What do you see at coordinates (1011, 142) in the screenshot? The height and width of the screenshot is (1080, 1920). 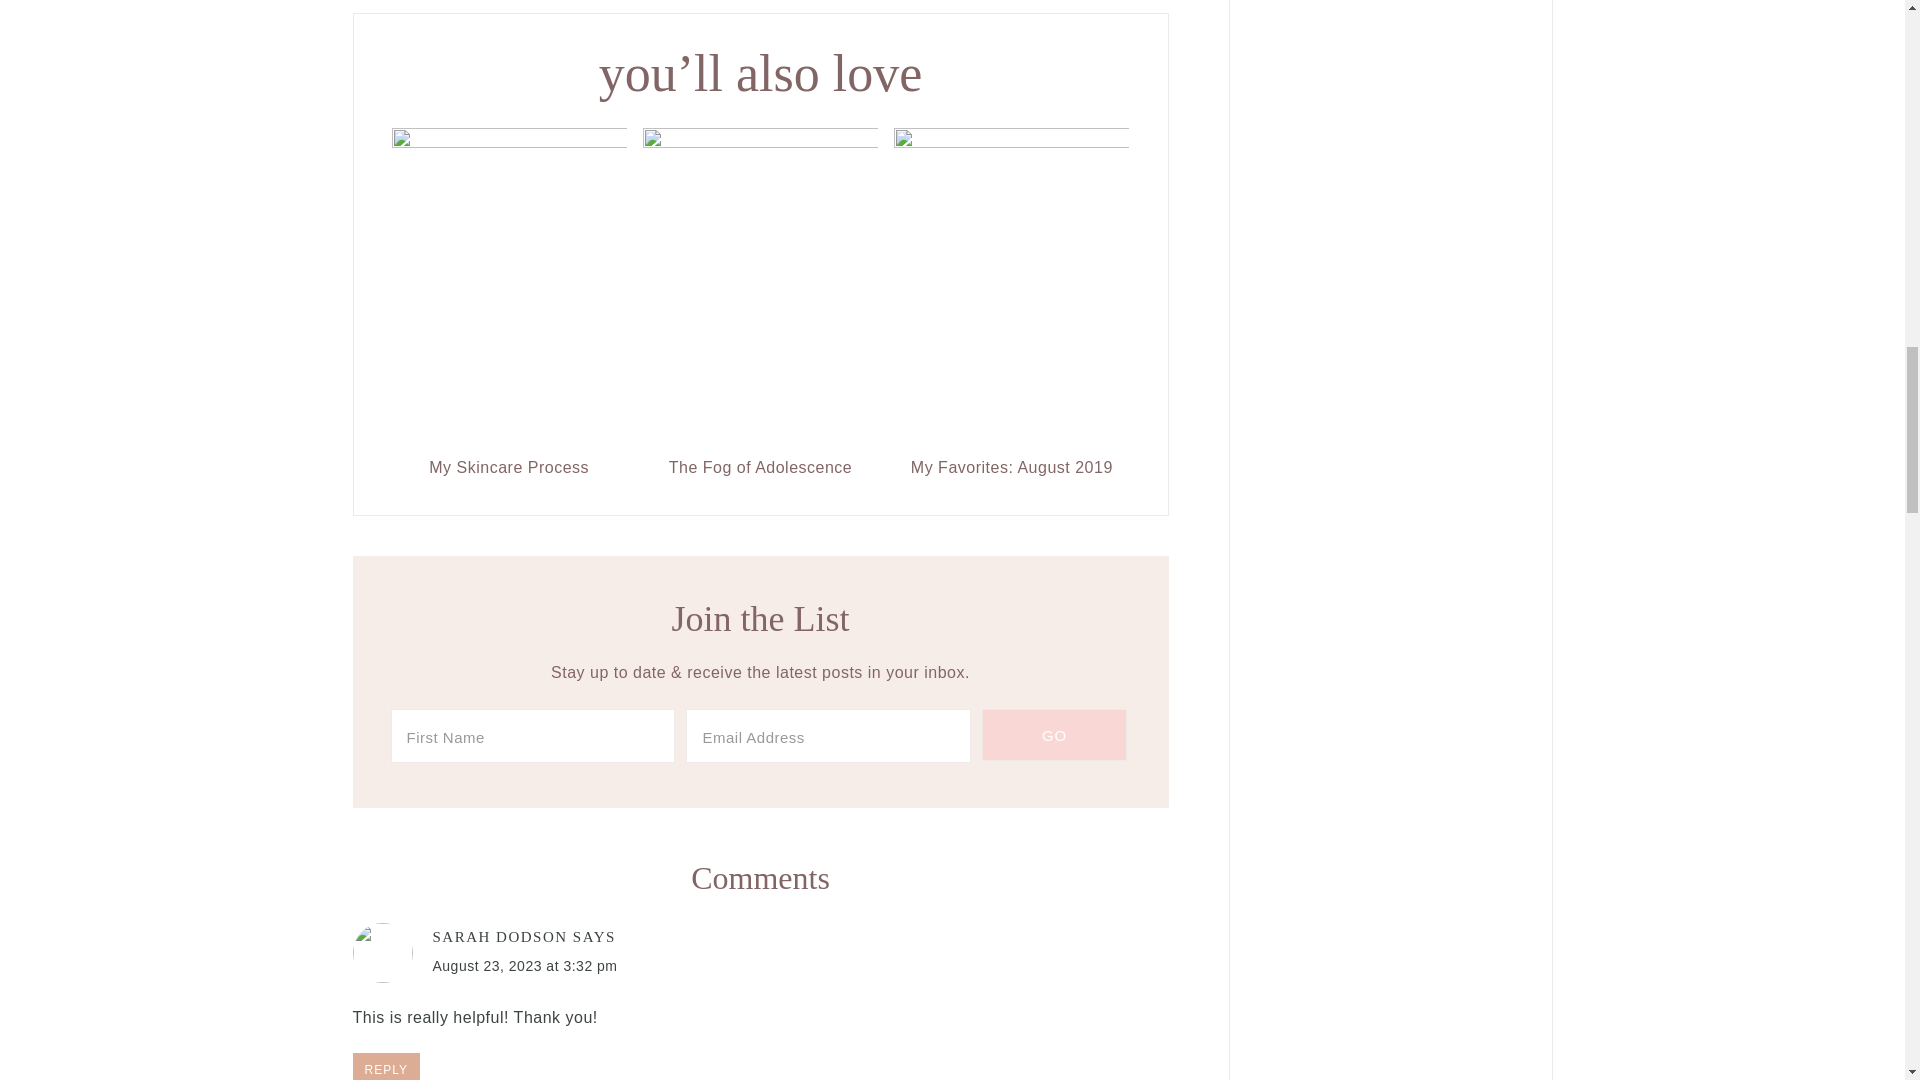 I see `Permanent Link to My Favorites:  August 2019` at bounding box center [1011, 142].